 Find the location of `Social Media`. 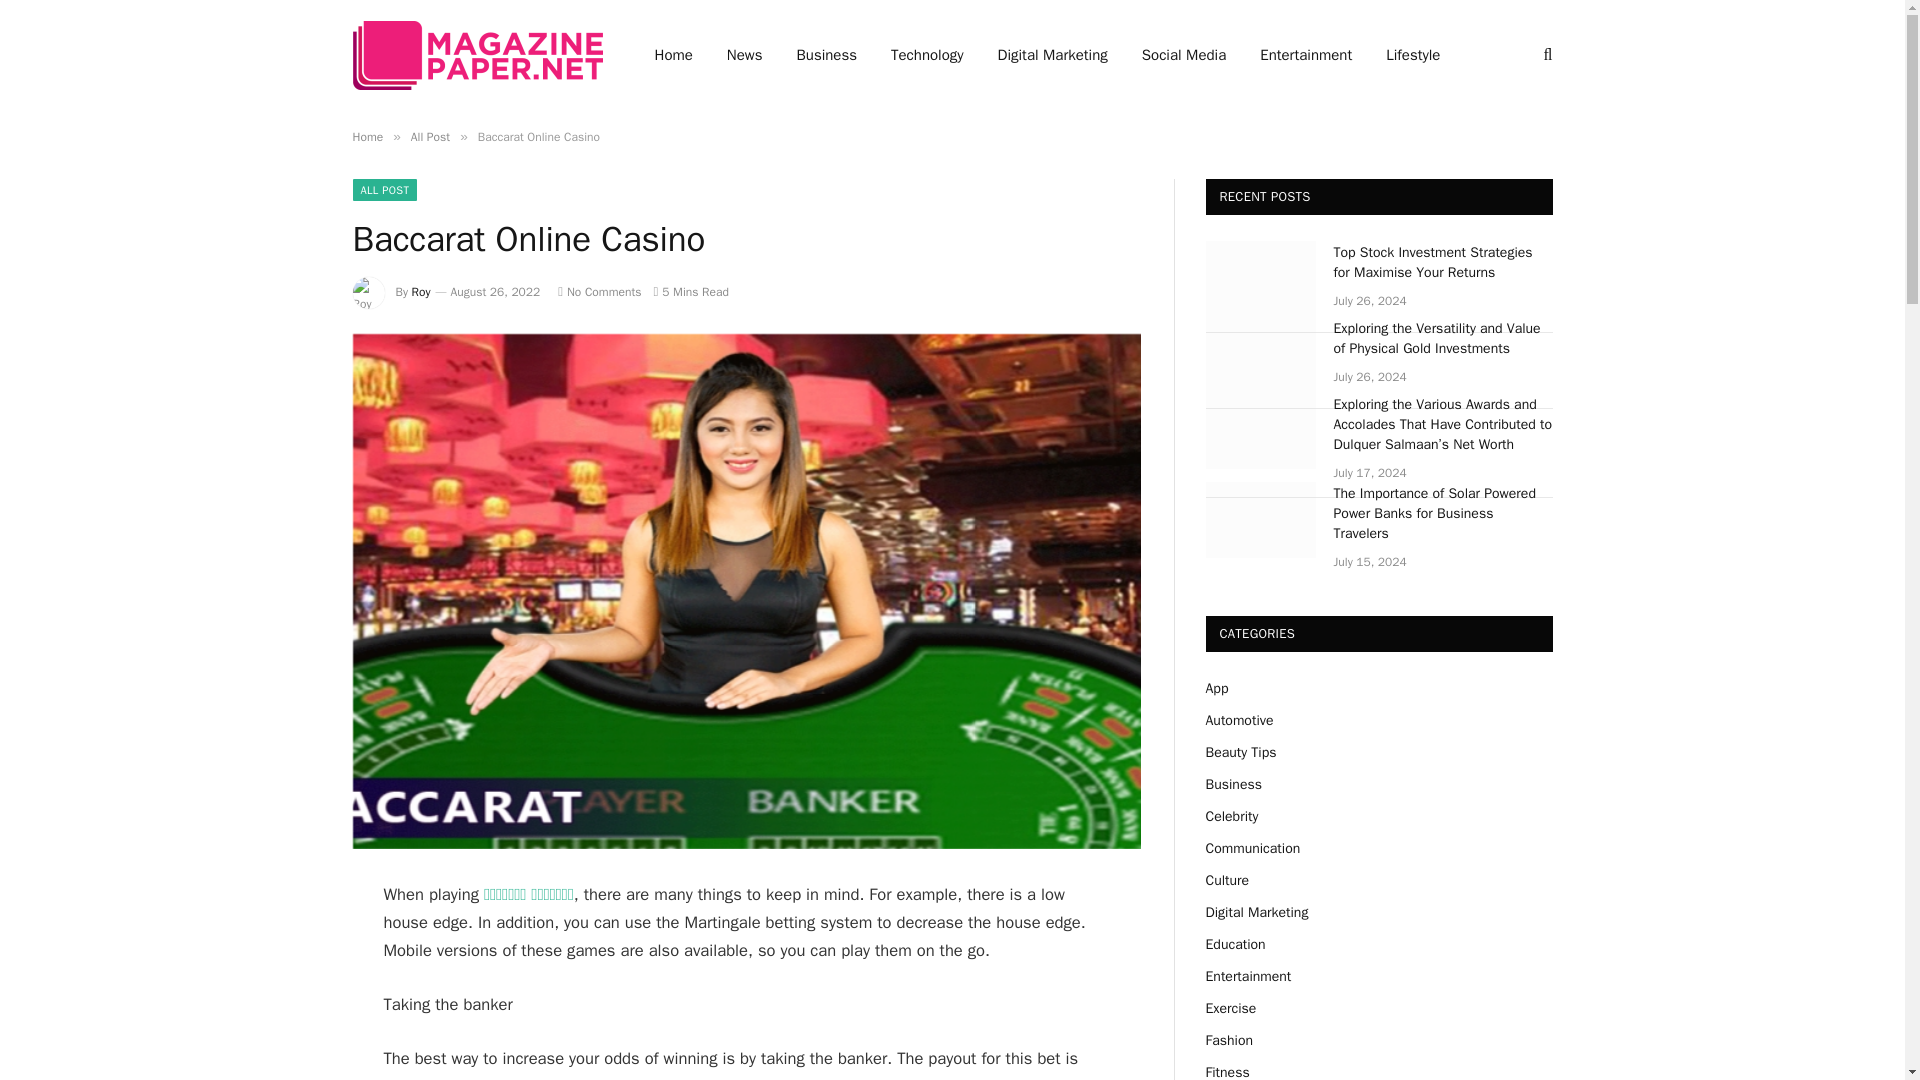

Social Media is located at coordinates (1184, 55).